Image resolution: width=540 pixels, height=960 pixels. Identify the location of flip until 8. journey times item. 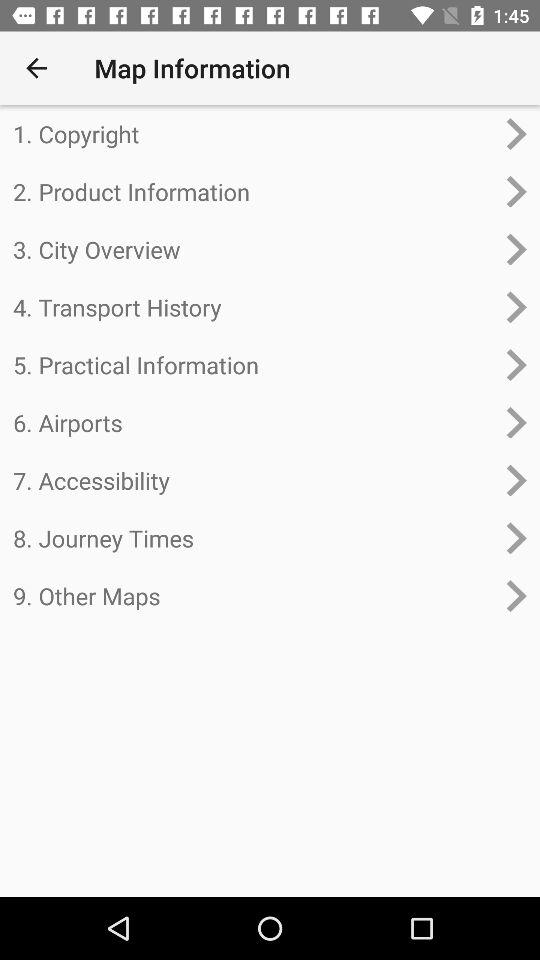
(254, 538).